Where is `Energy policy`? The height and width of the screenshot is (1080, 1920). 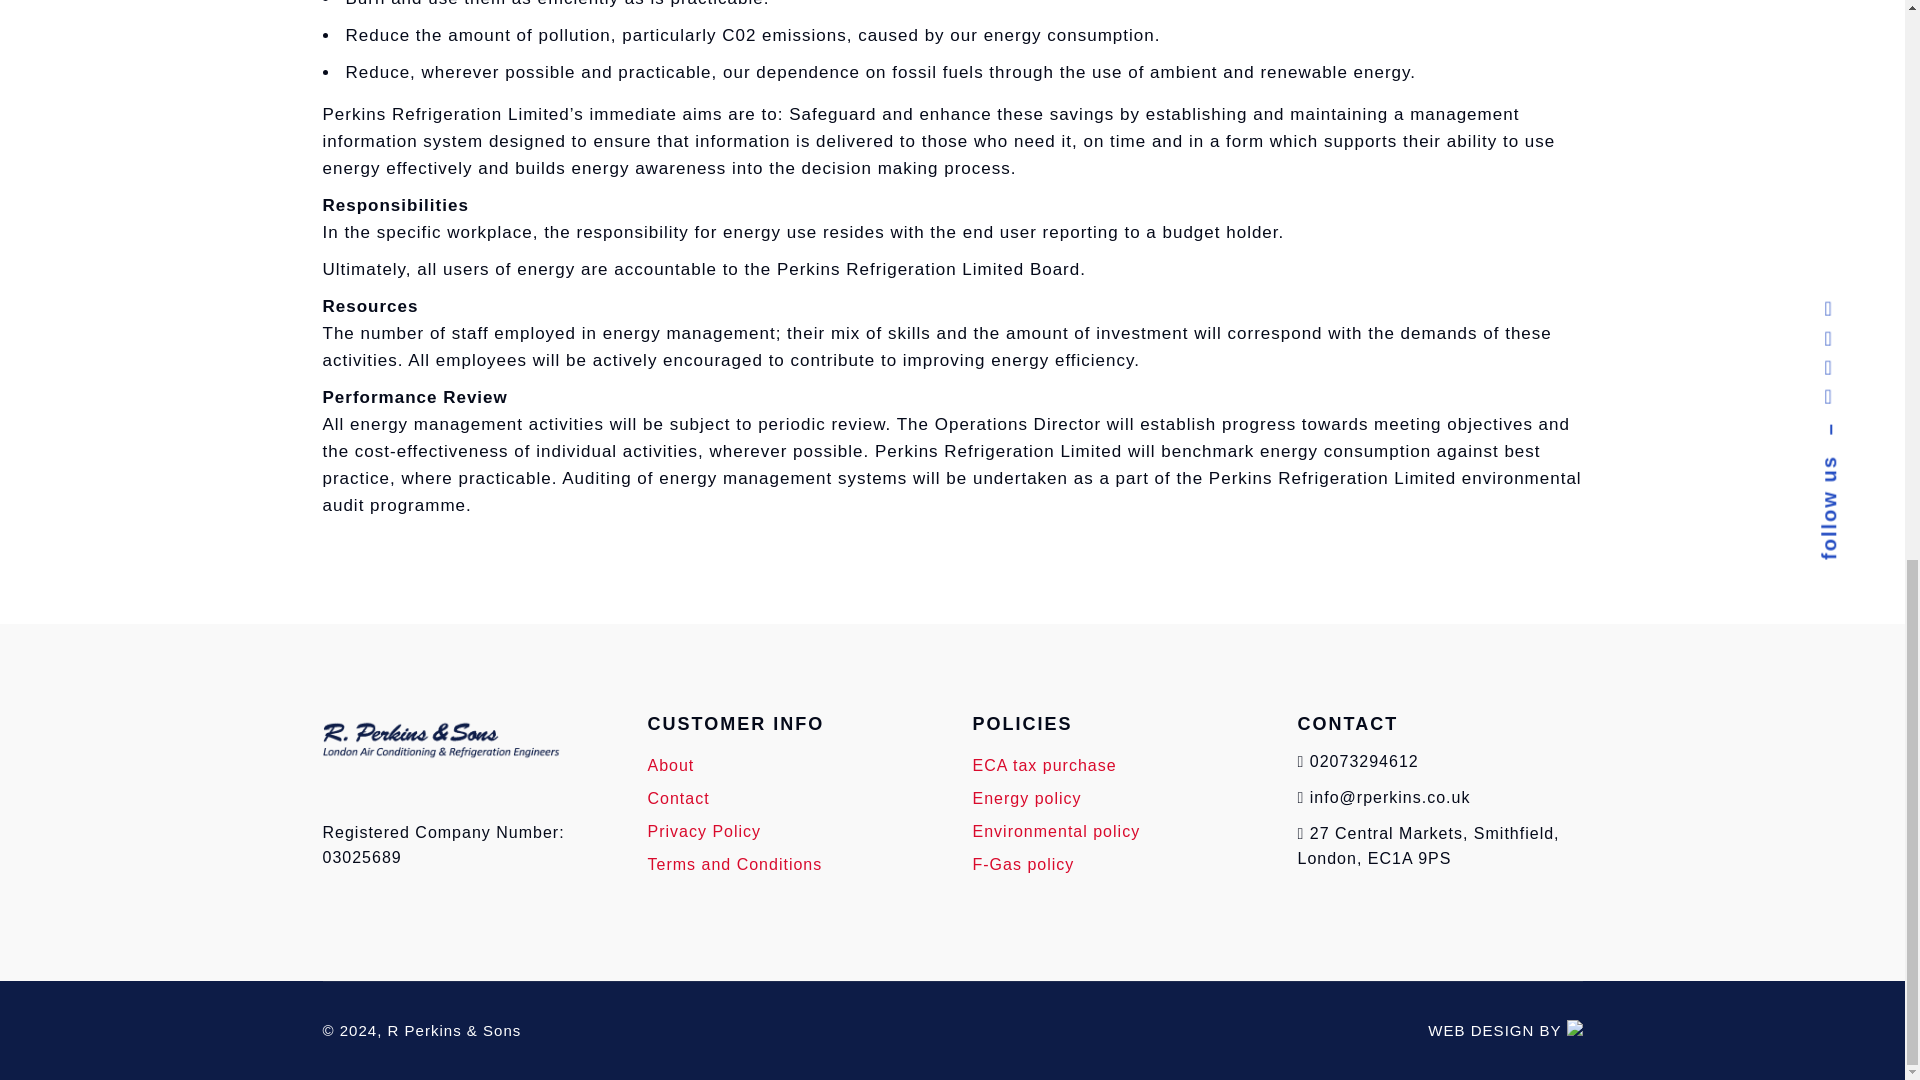 Energy policy is located at coordinates (1026, 798).